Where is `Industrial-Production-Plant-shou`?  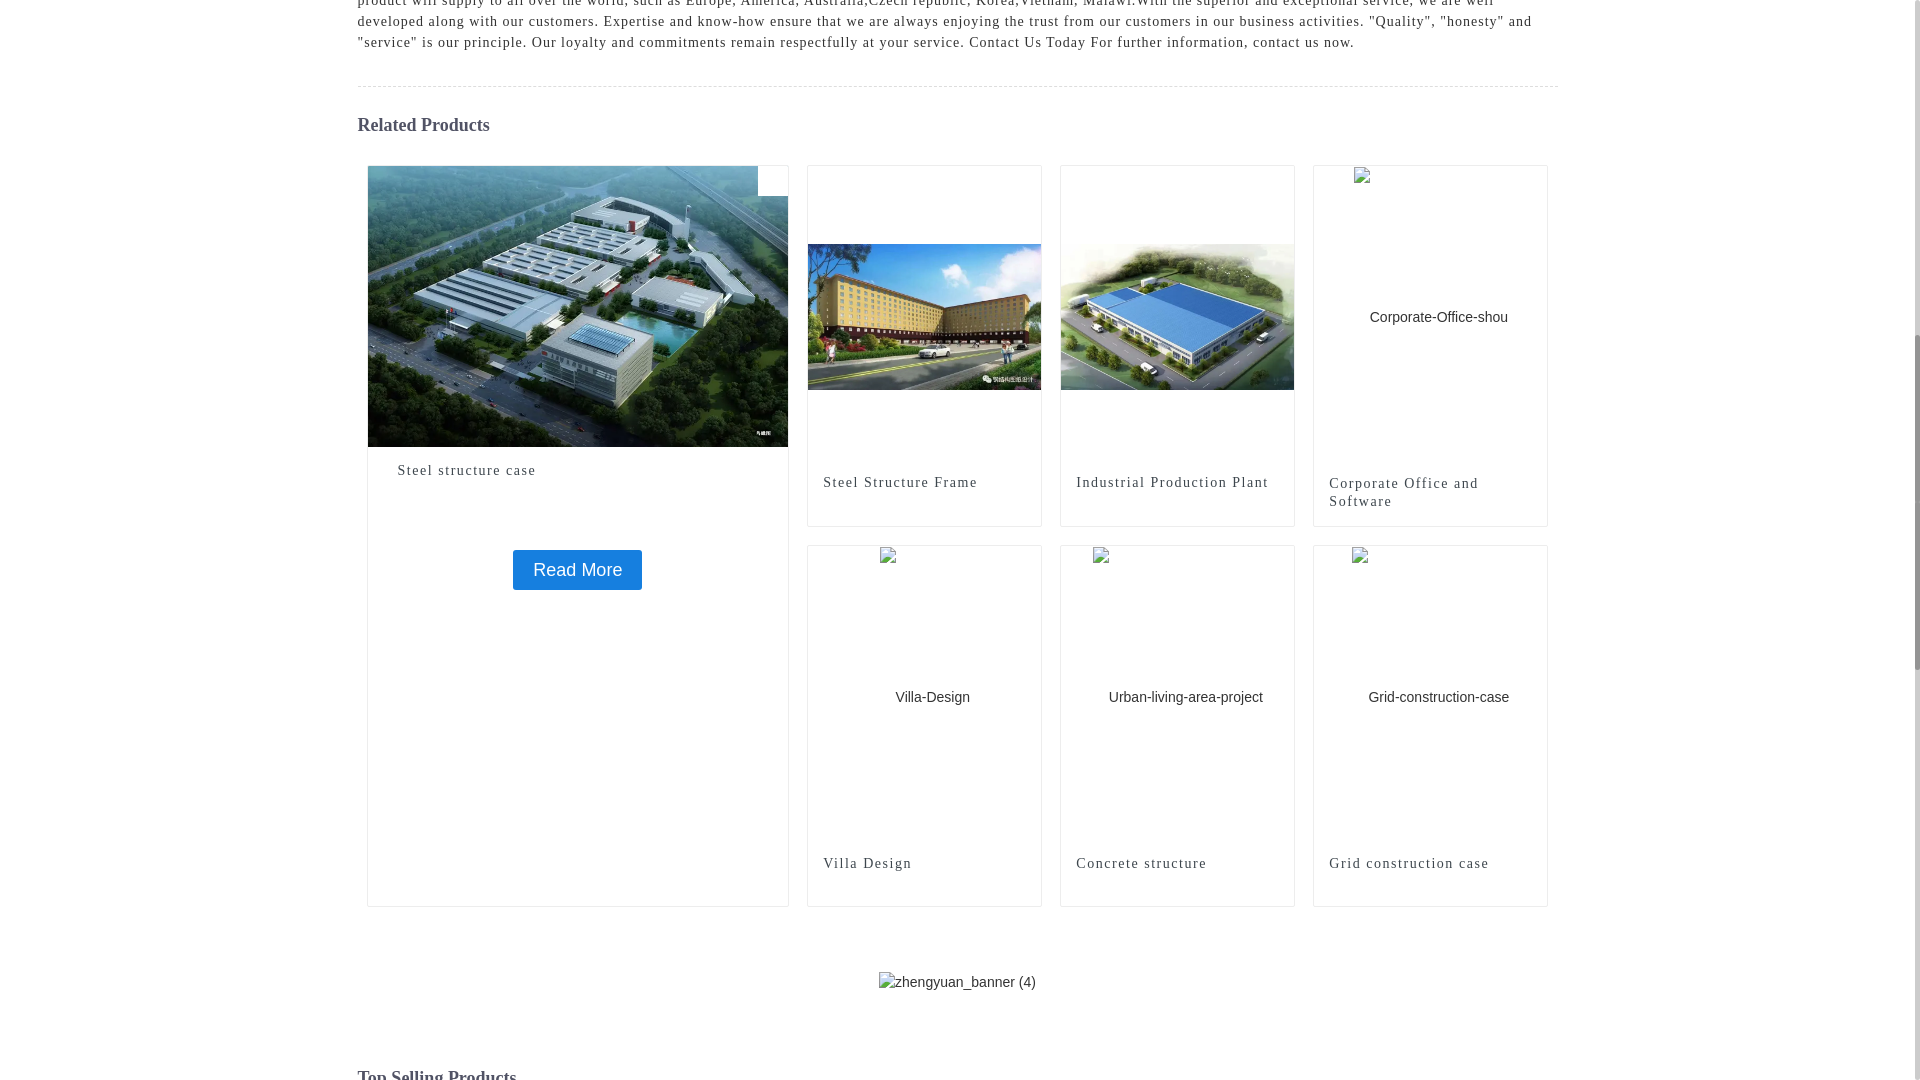
Industrial-Production-Plant-shou is located at coordinates (1278, 180).